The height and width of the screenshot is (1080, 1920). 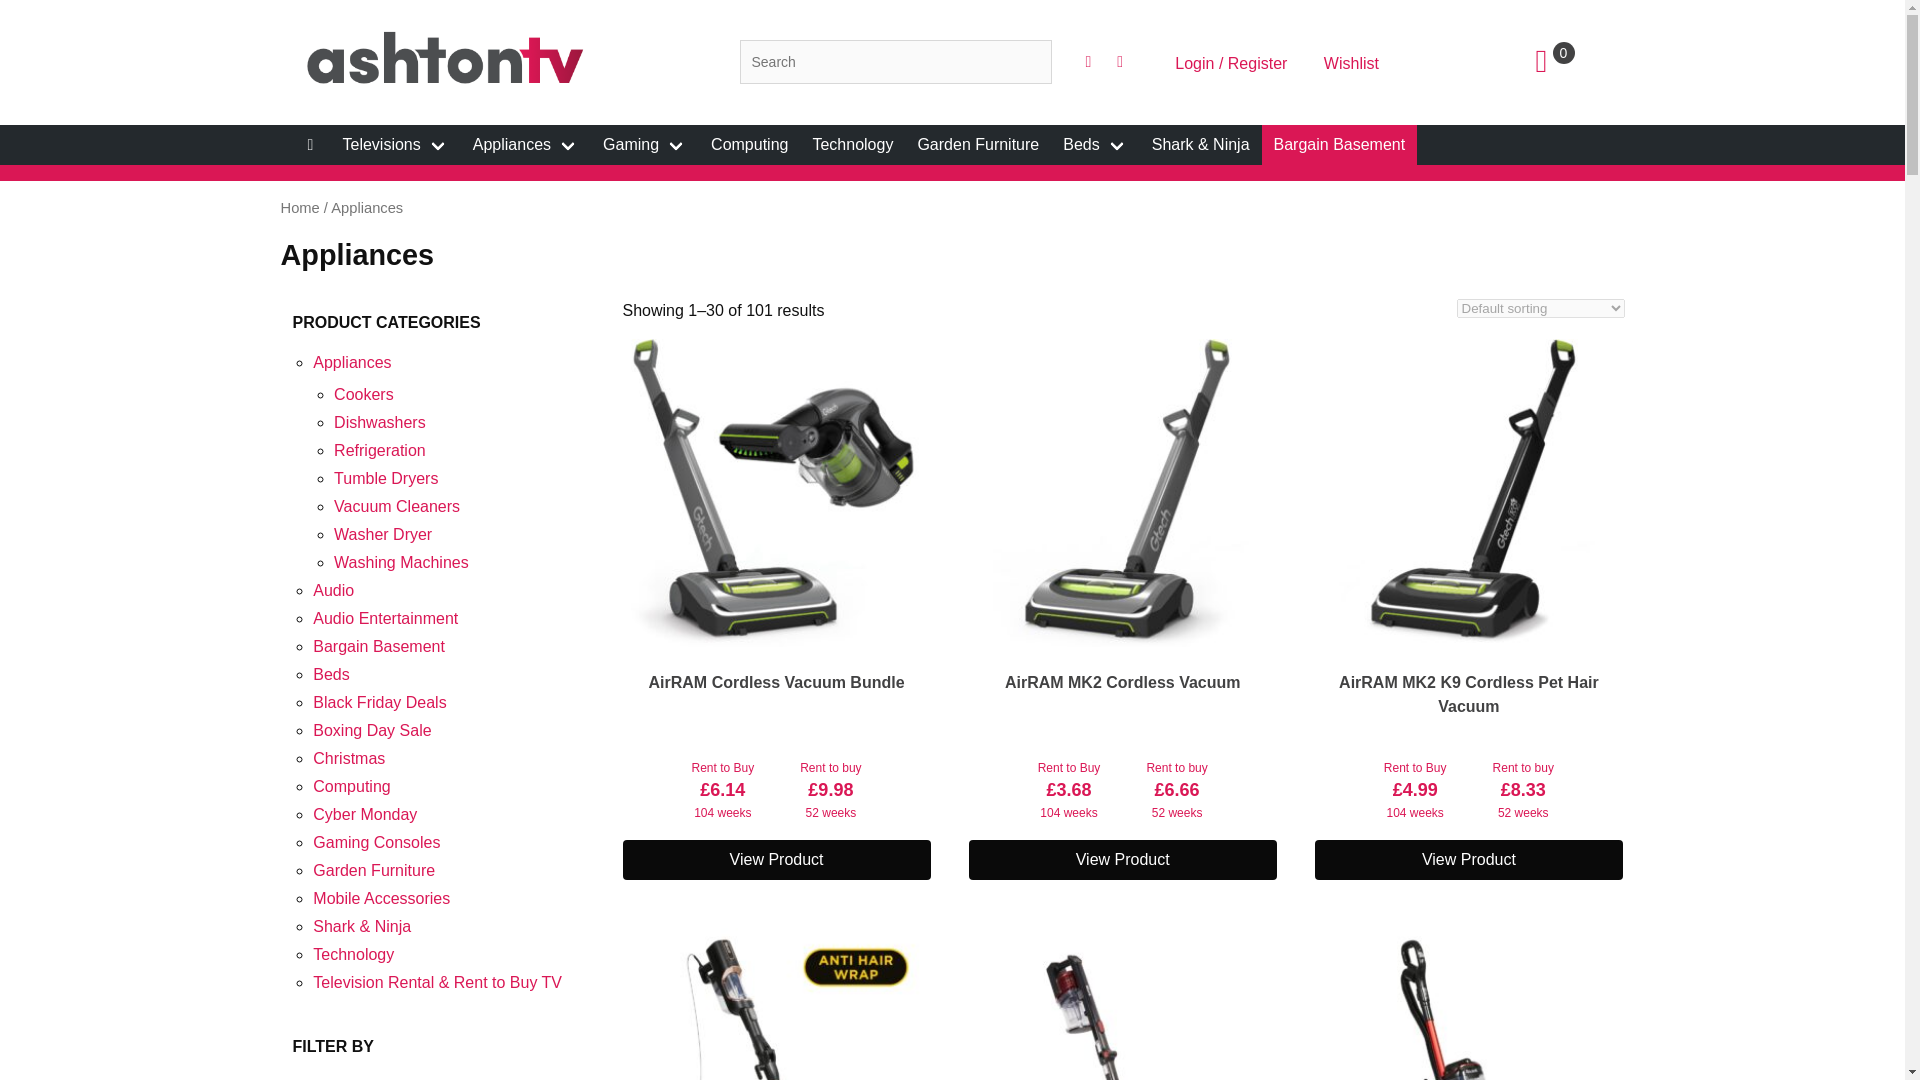 I want to click on Browse our appliances for rental and rent to buy, so click(x=526, y=145).